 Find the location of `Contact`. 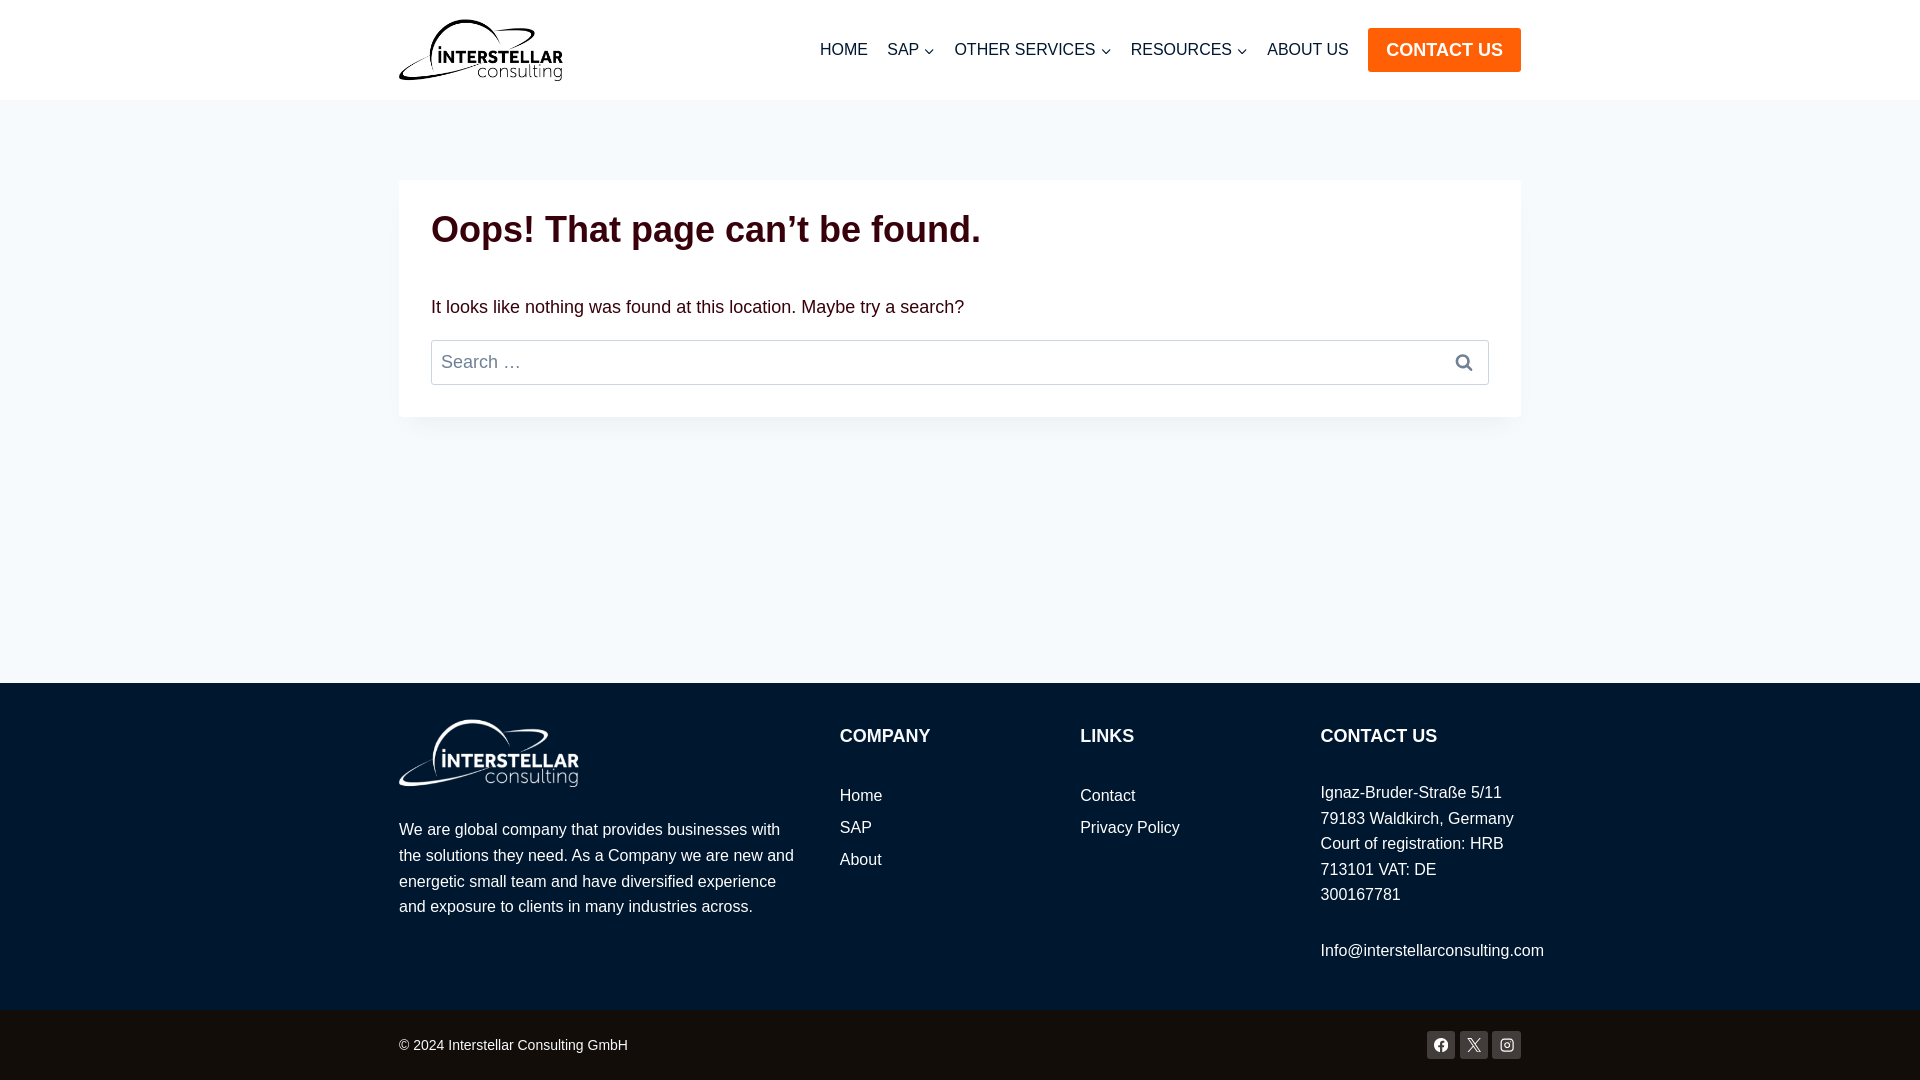

Contact is located at coordinates (1180, 796).